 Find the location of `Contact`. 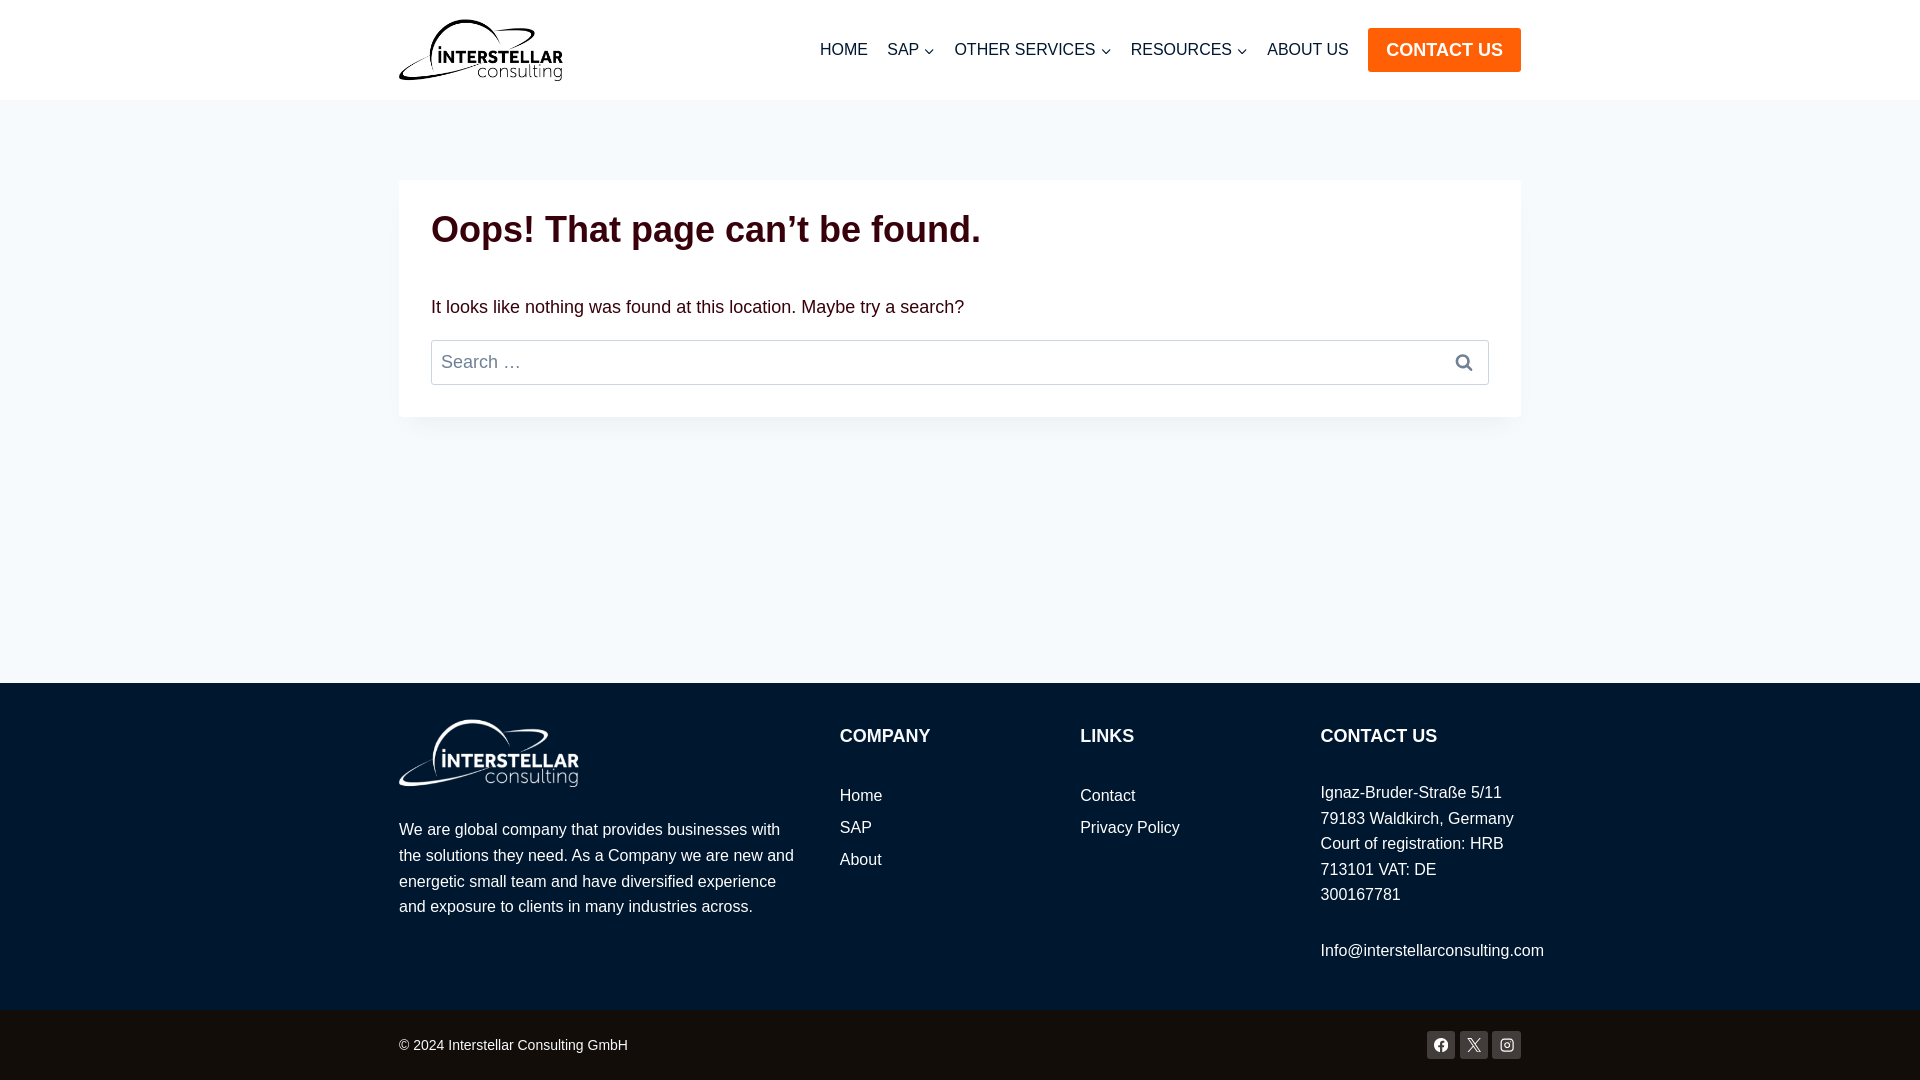

Contact is located at coordinates (1180, 796).